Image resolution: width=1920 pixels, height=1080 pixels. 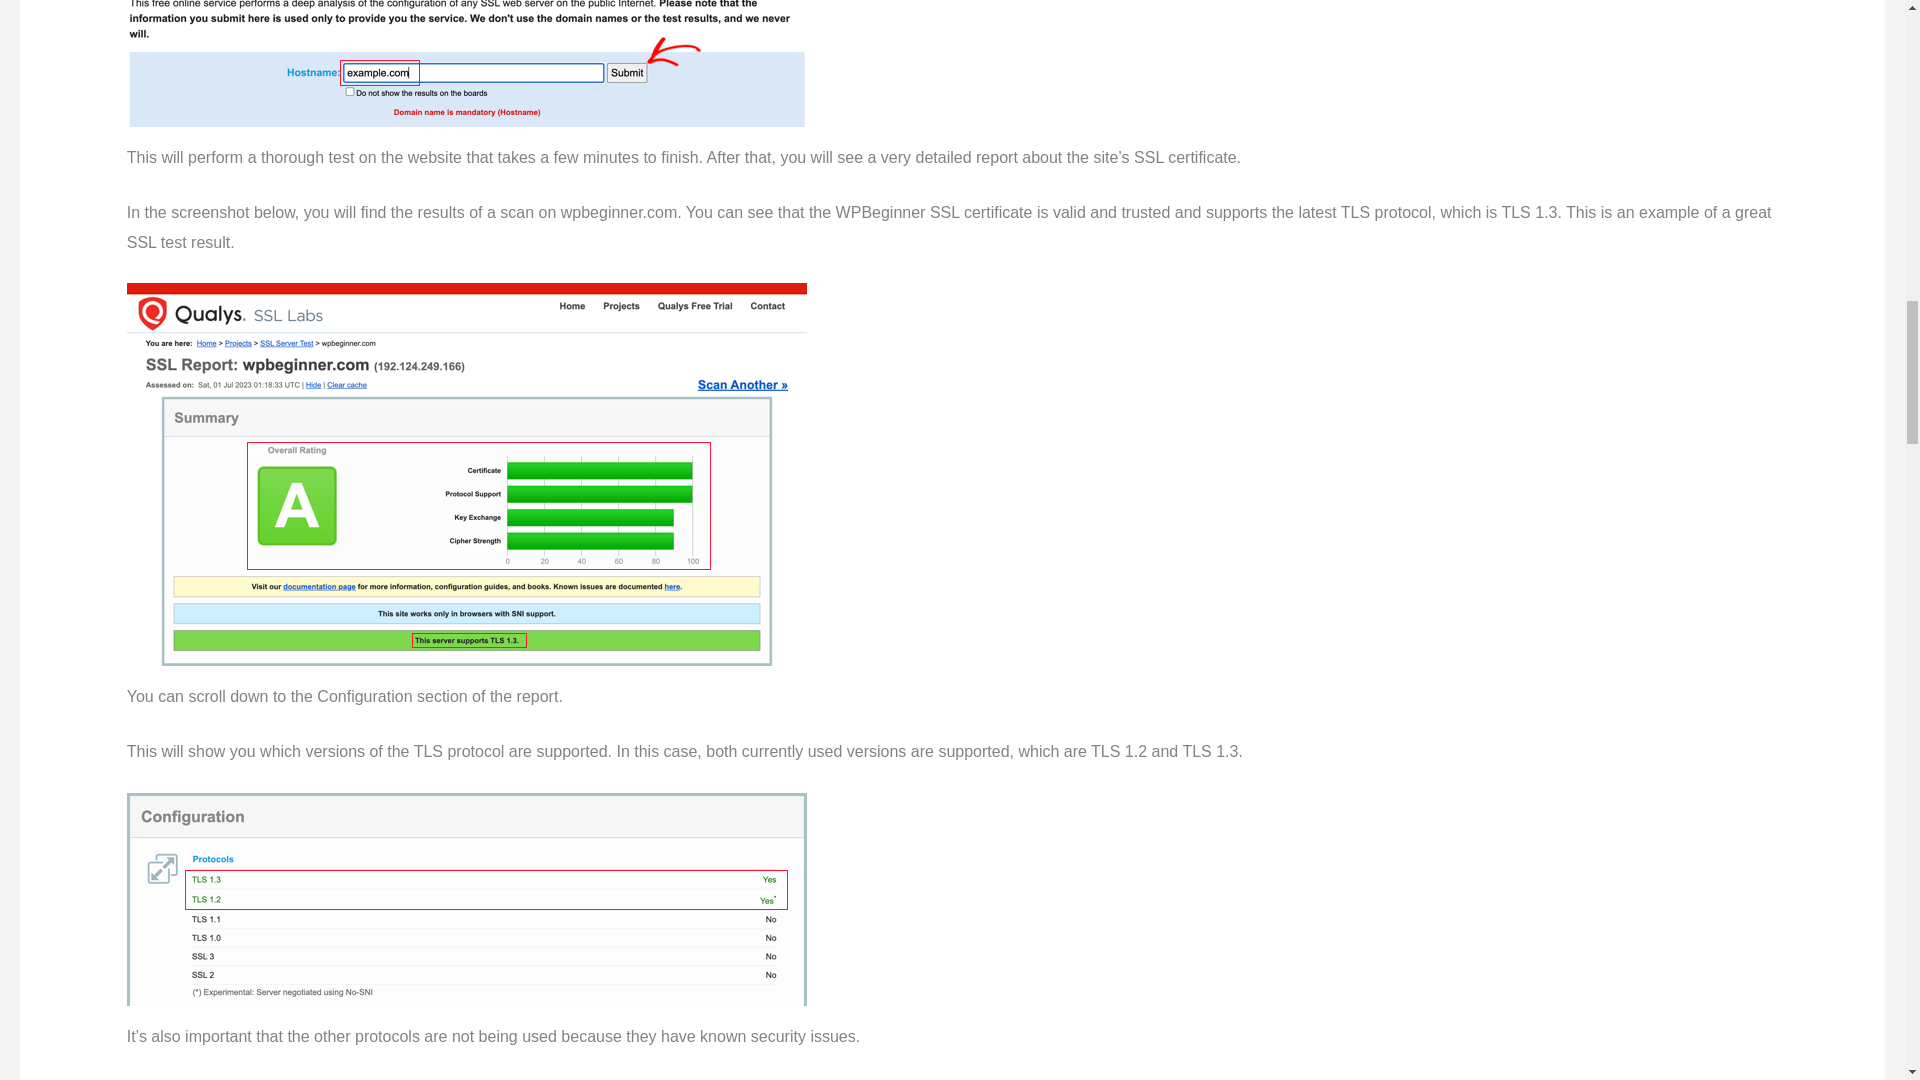 What do you see at coordinates (466, 898) in the screenshot?
I see `Supported TLS Protocols Listed` at bounding box center [466, 898].